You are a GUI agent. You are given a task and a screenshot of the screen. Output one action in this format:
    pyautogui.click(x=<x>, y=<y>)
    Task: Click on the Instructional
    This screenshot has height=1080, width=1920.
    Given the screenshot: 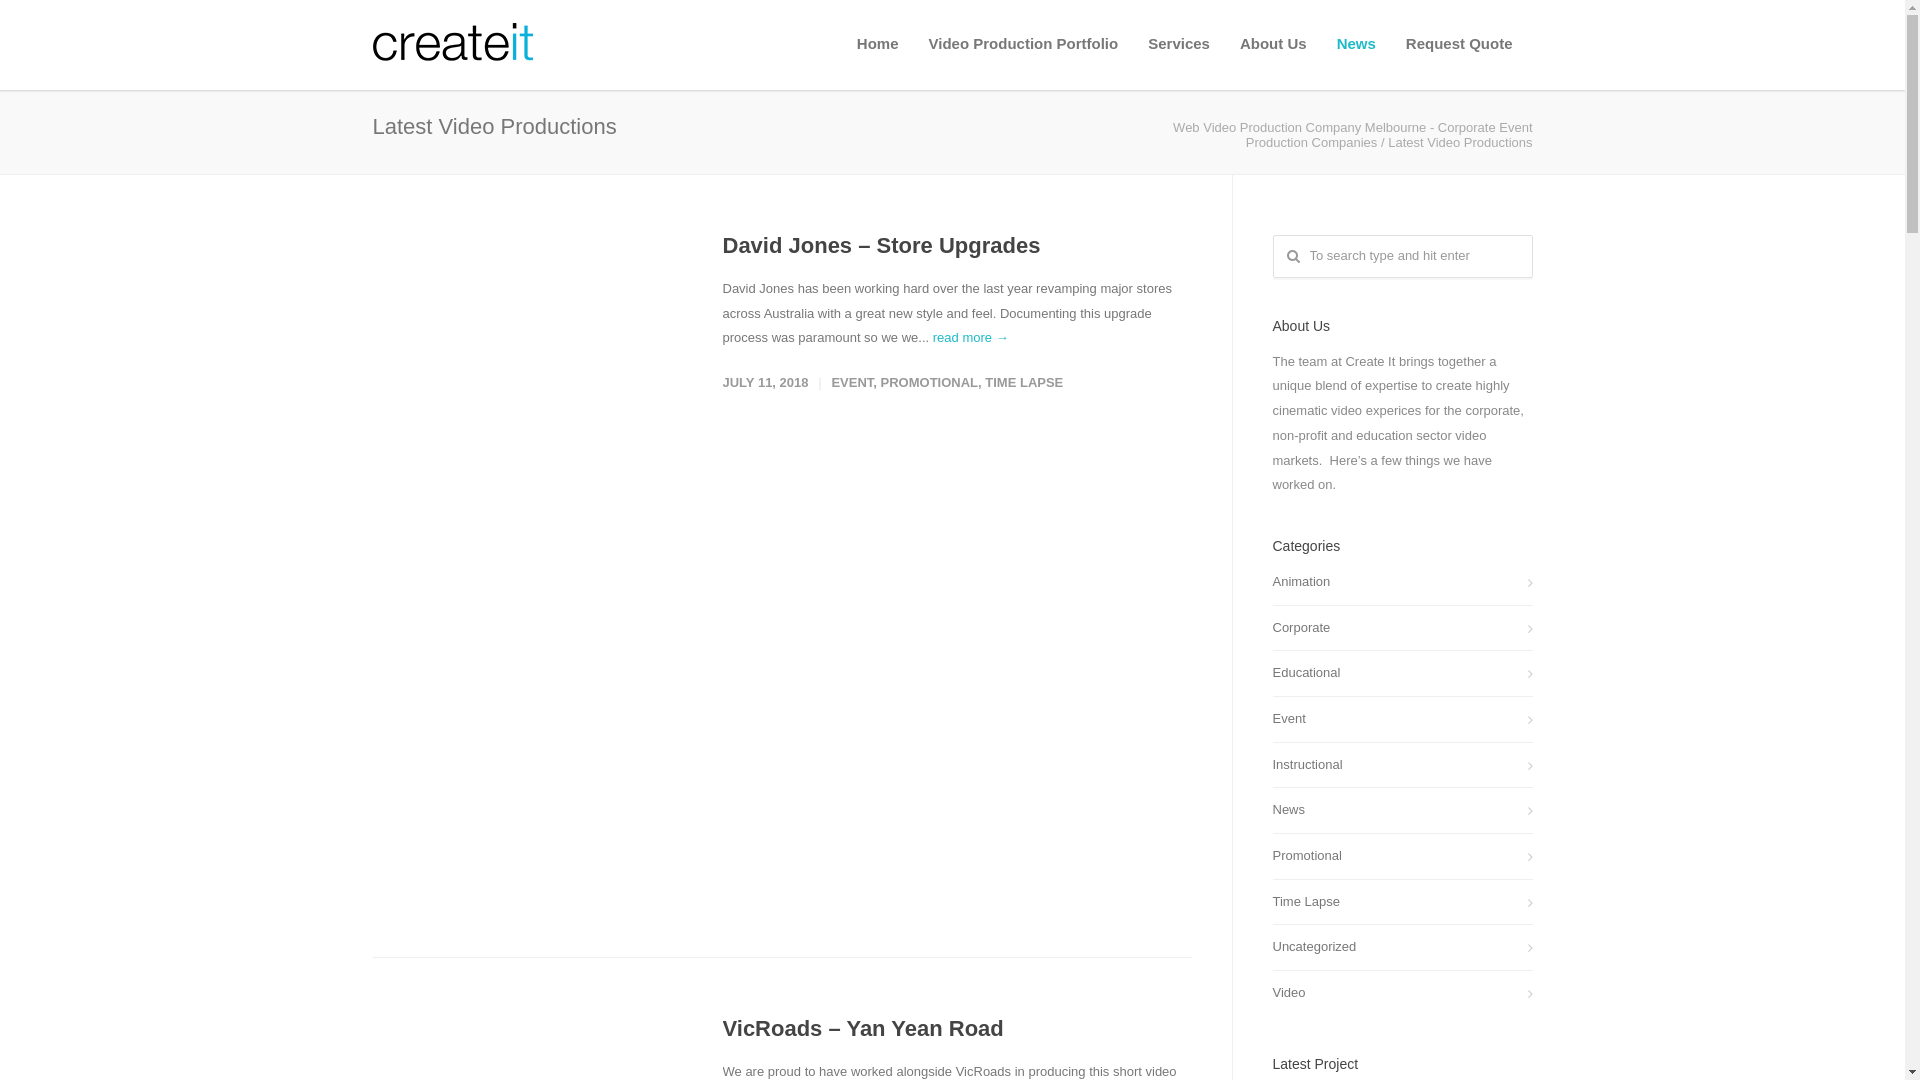 What is the action you would take?
    pyautogui.click(x=1402, y=766)
    